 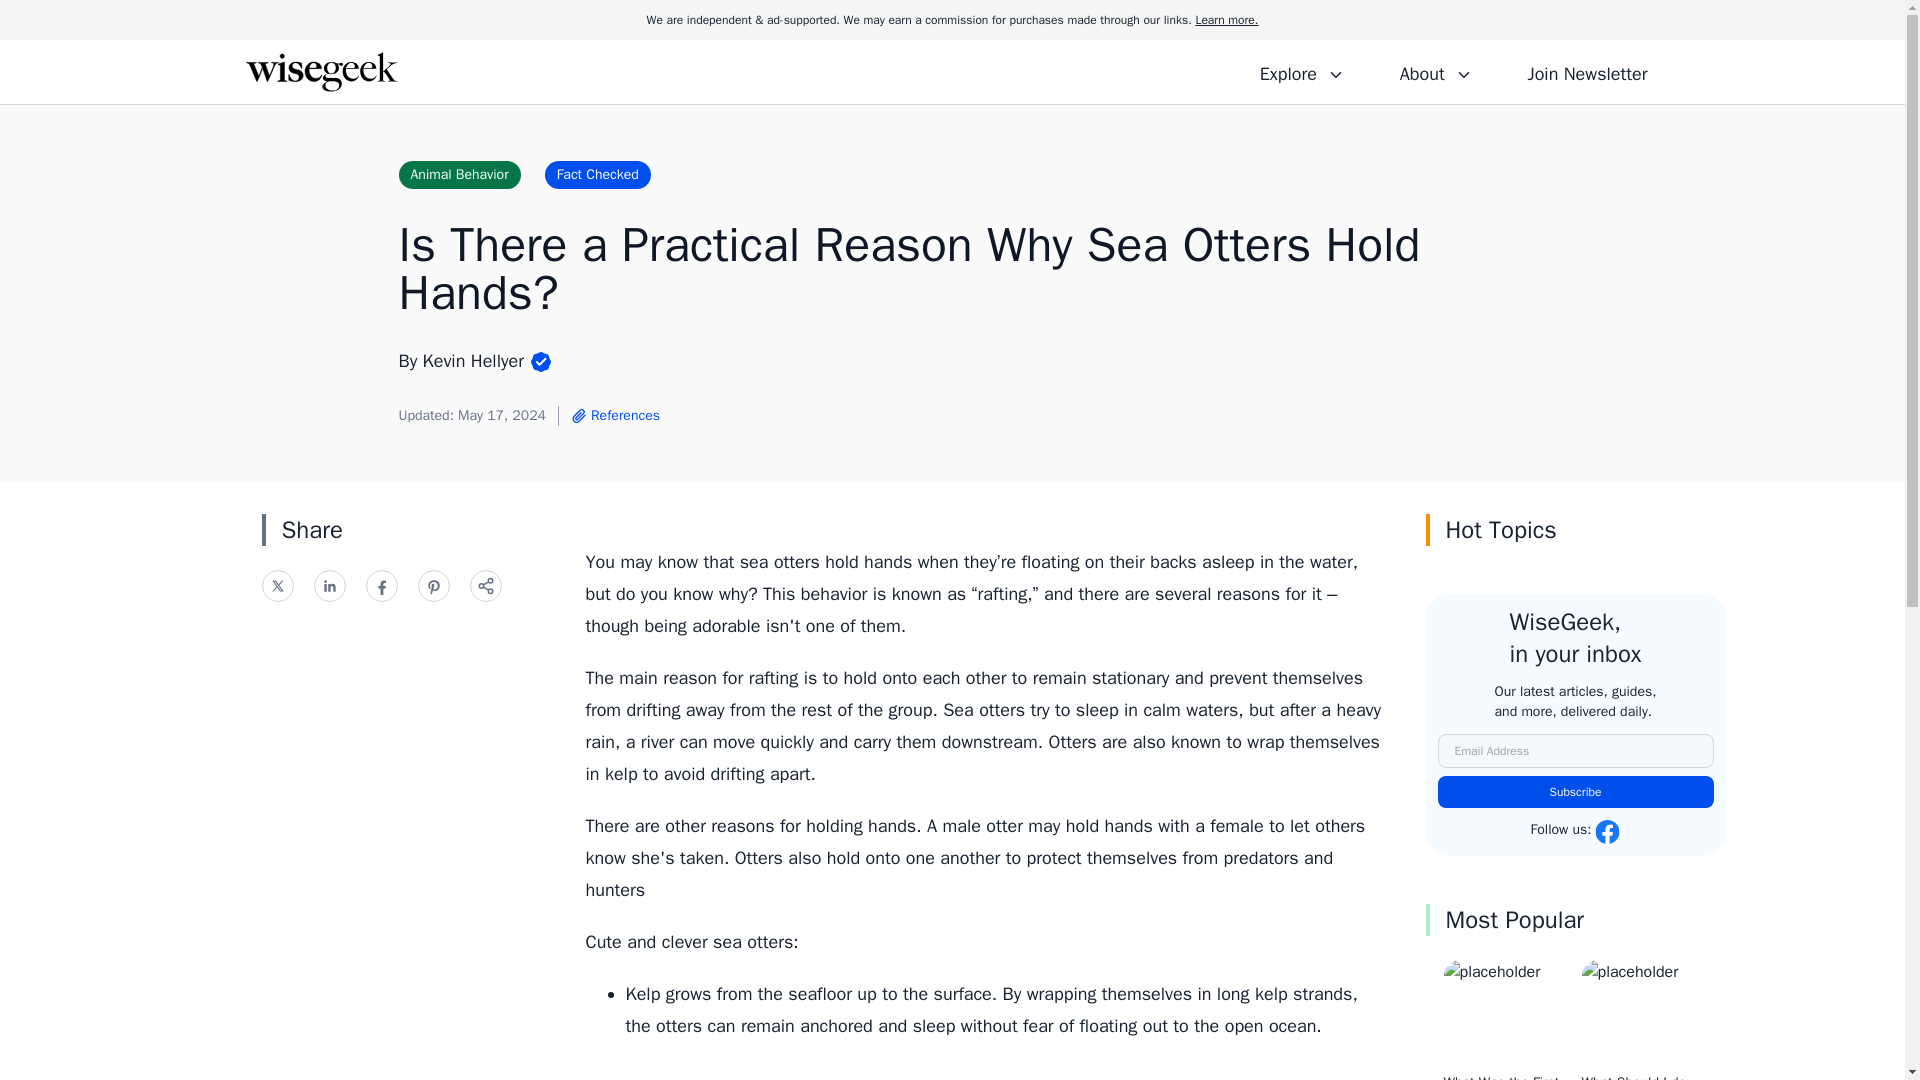 What do you see at coordinates (1435, 71) in the screenshot?
I see `About` at bounding box center [1435, 71].